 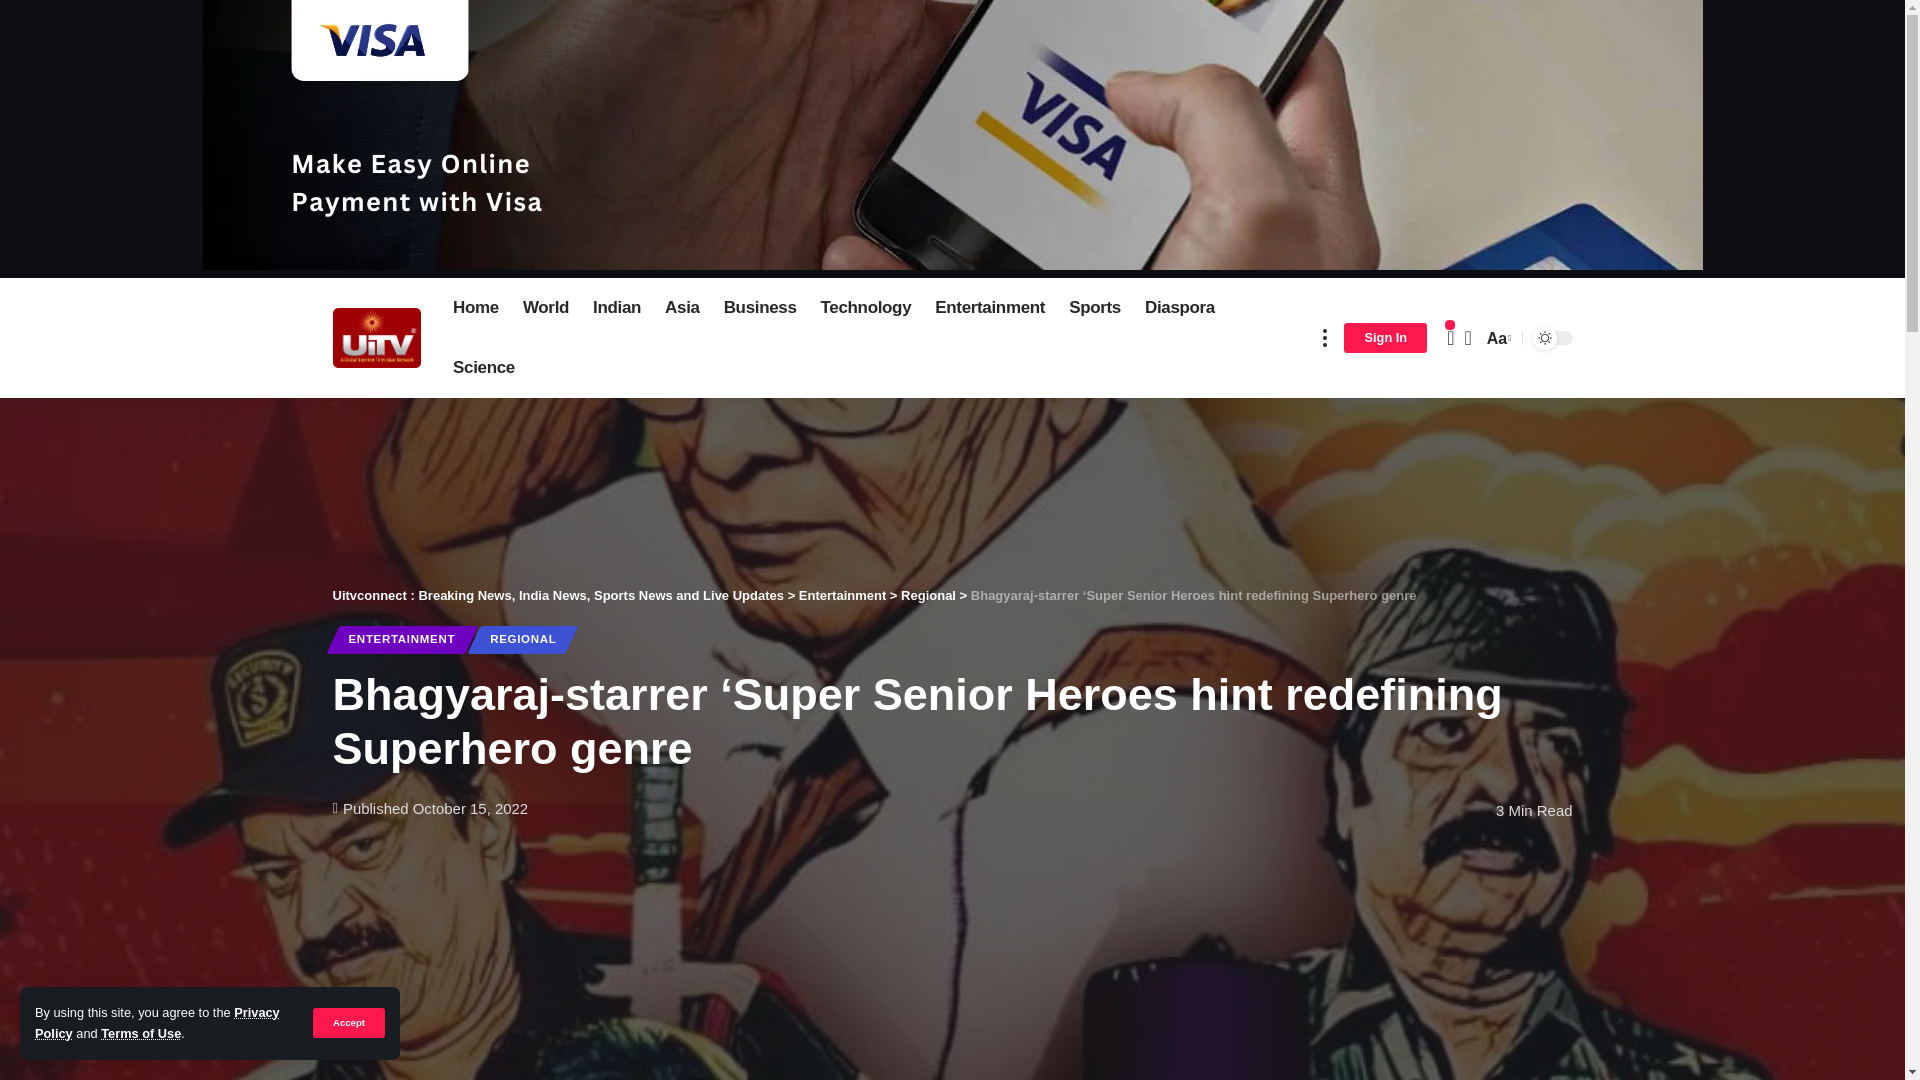 What do you see at coordinates (842, 594) in the screenshot?
I see `Go to the Entertainment Category archives.` at bounding box center [842, 594].